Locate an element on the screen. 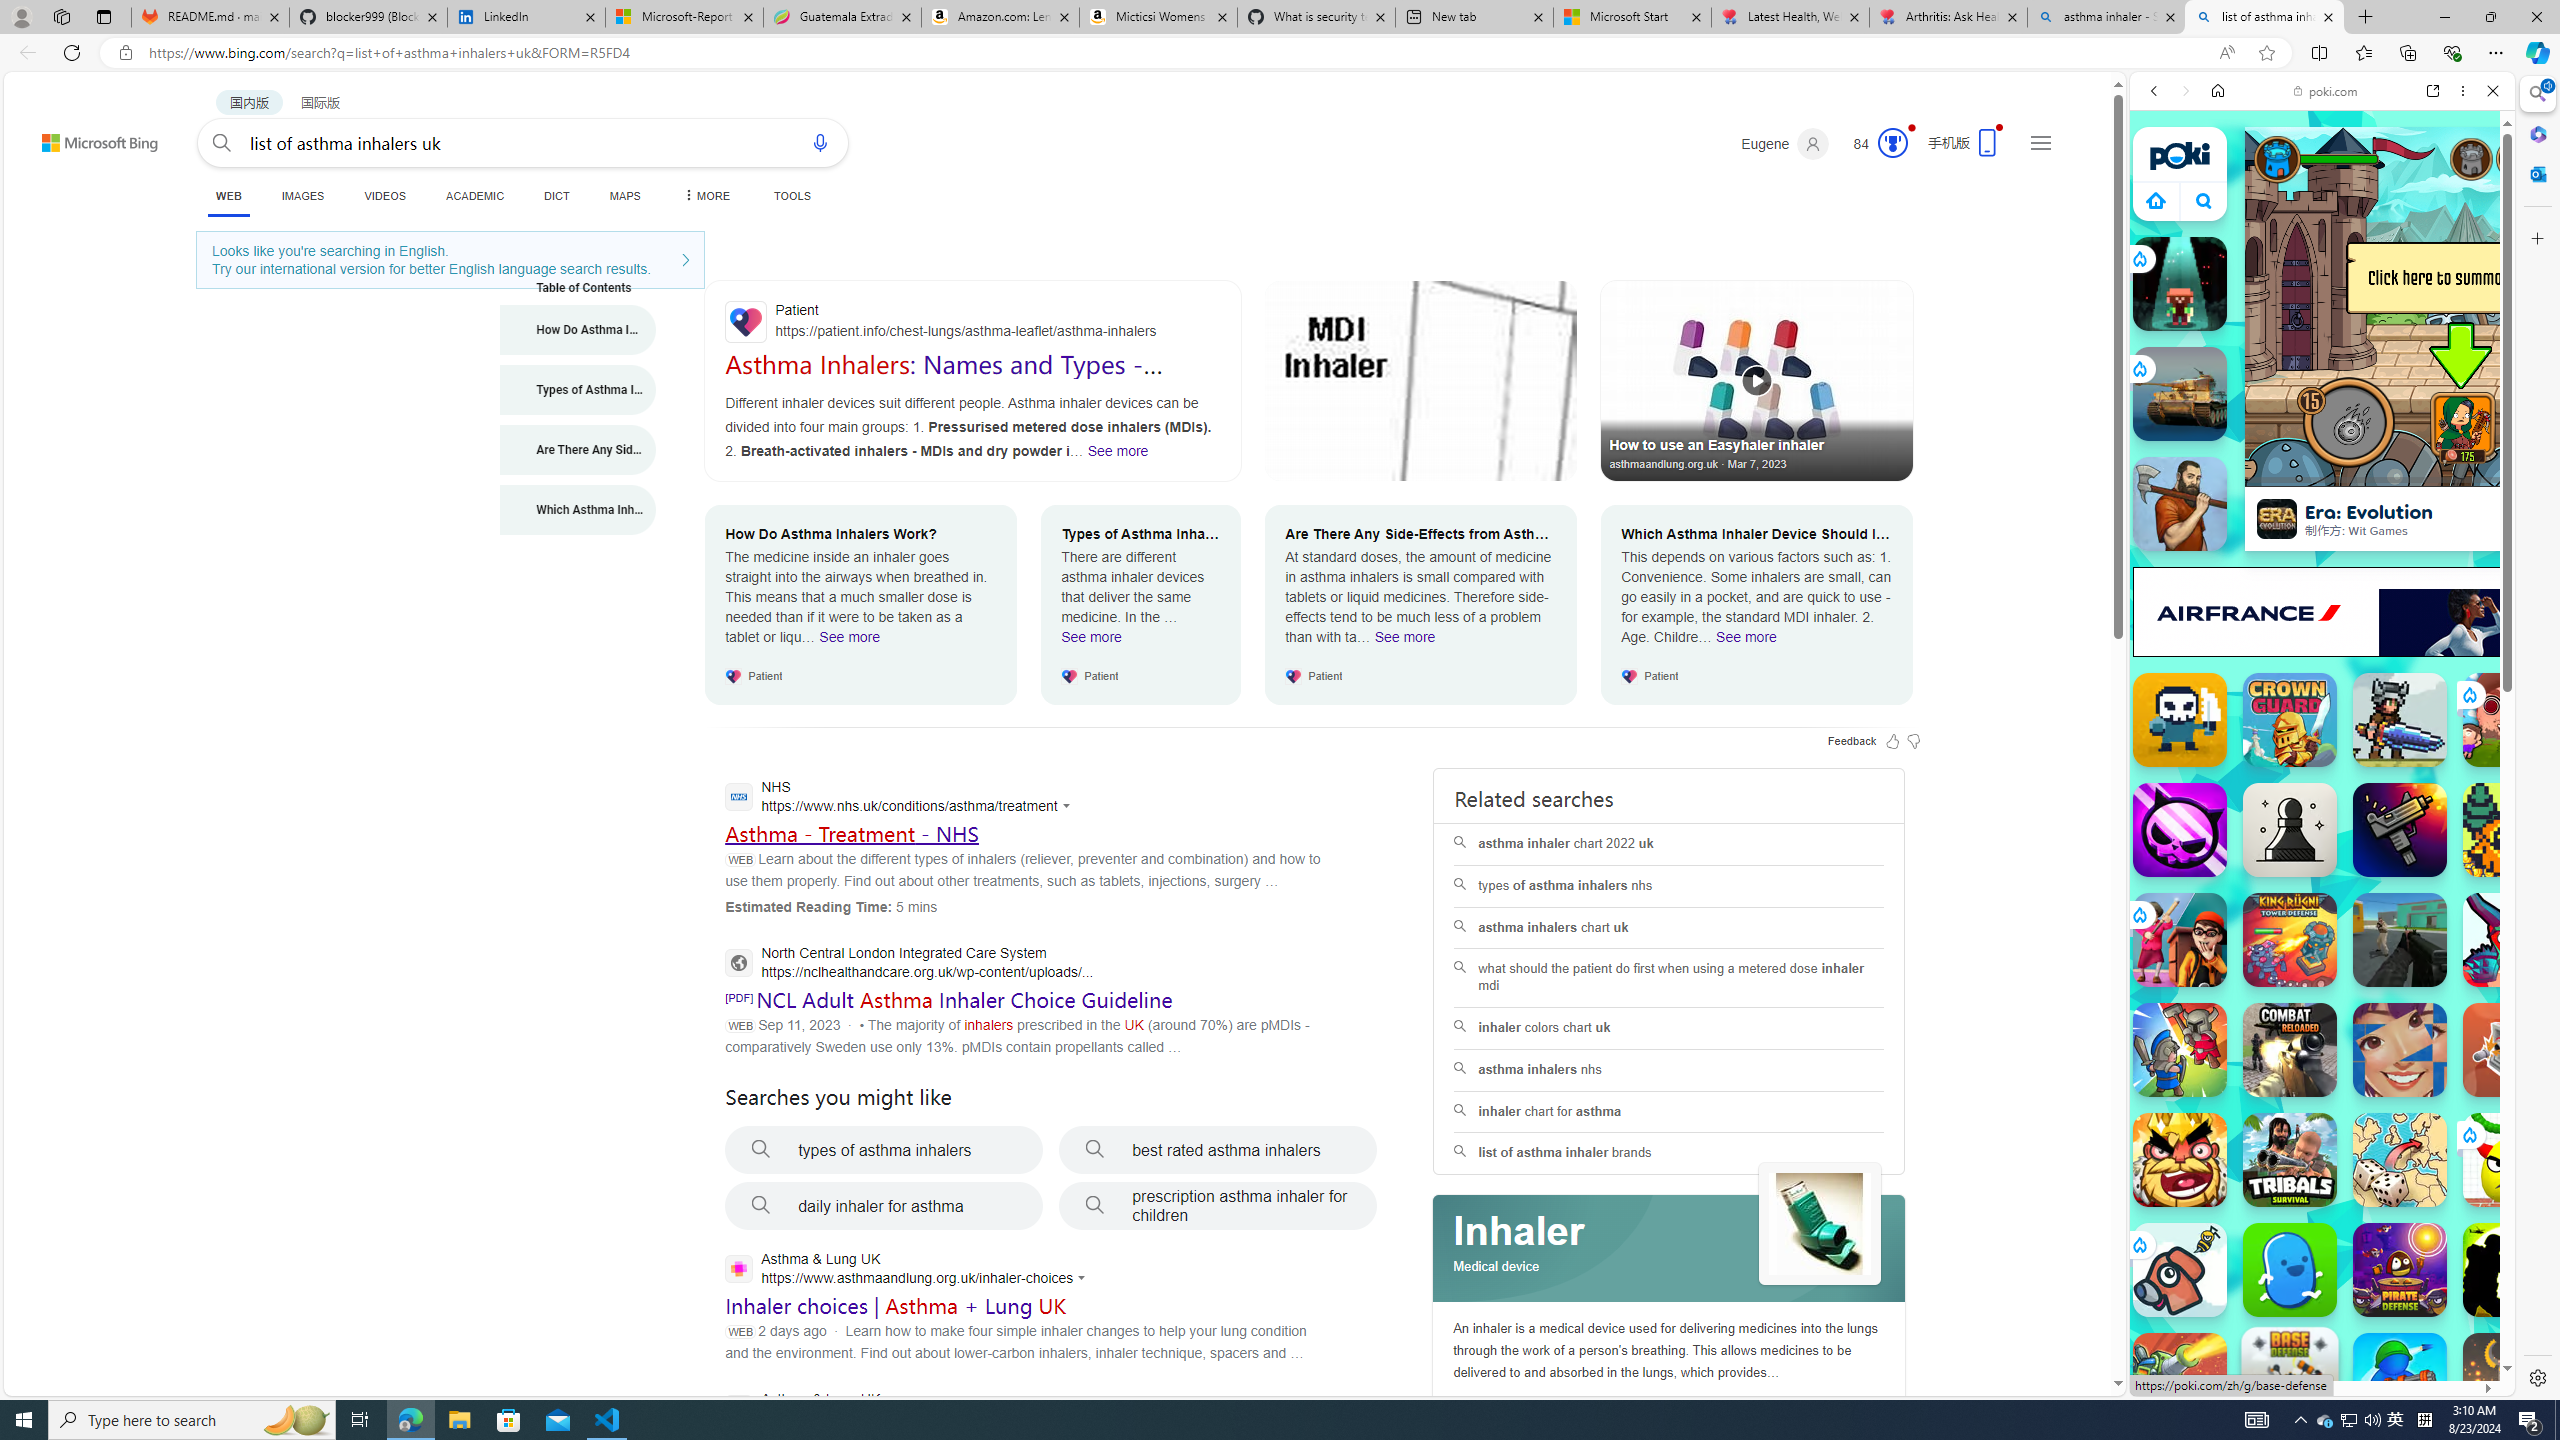 The height and width of the screenshot is (1440, 2560). inhaler chart for asthma is located at coordinates (1668, 1112).